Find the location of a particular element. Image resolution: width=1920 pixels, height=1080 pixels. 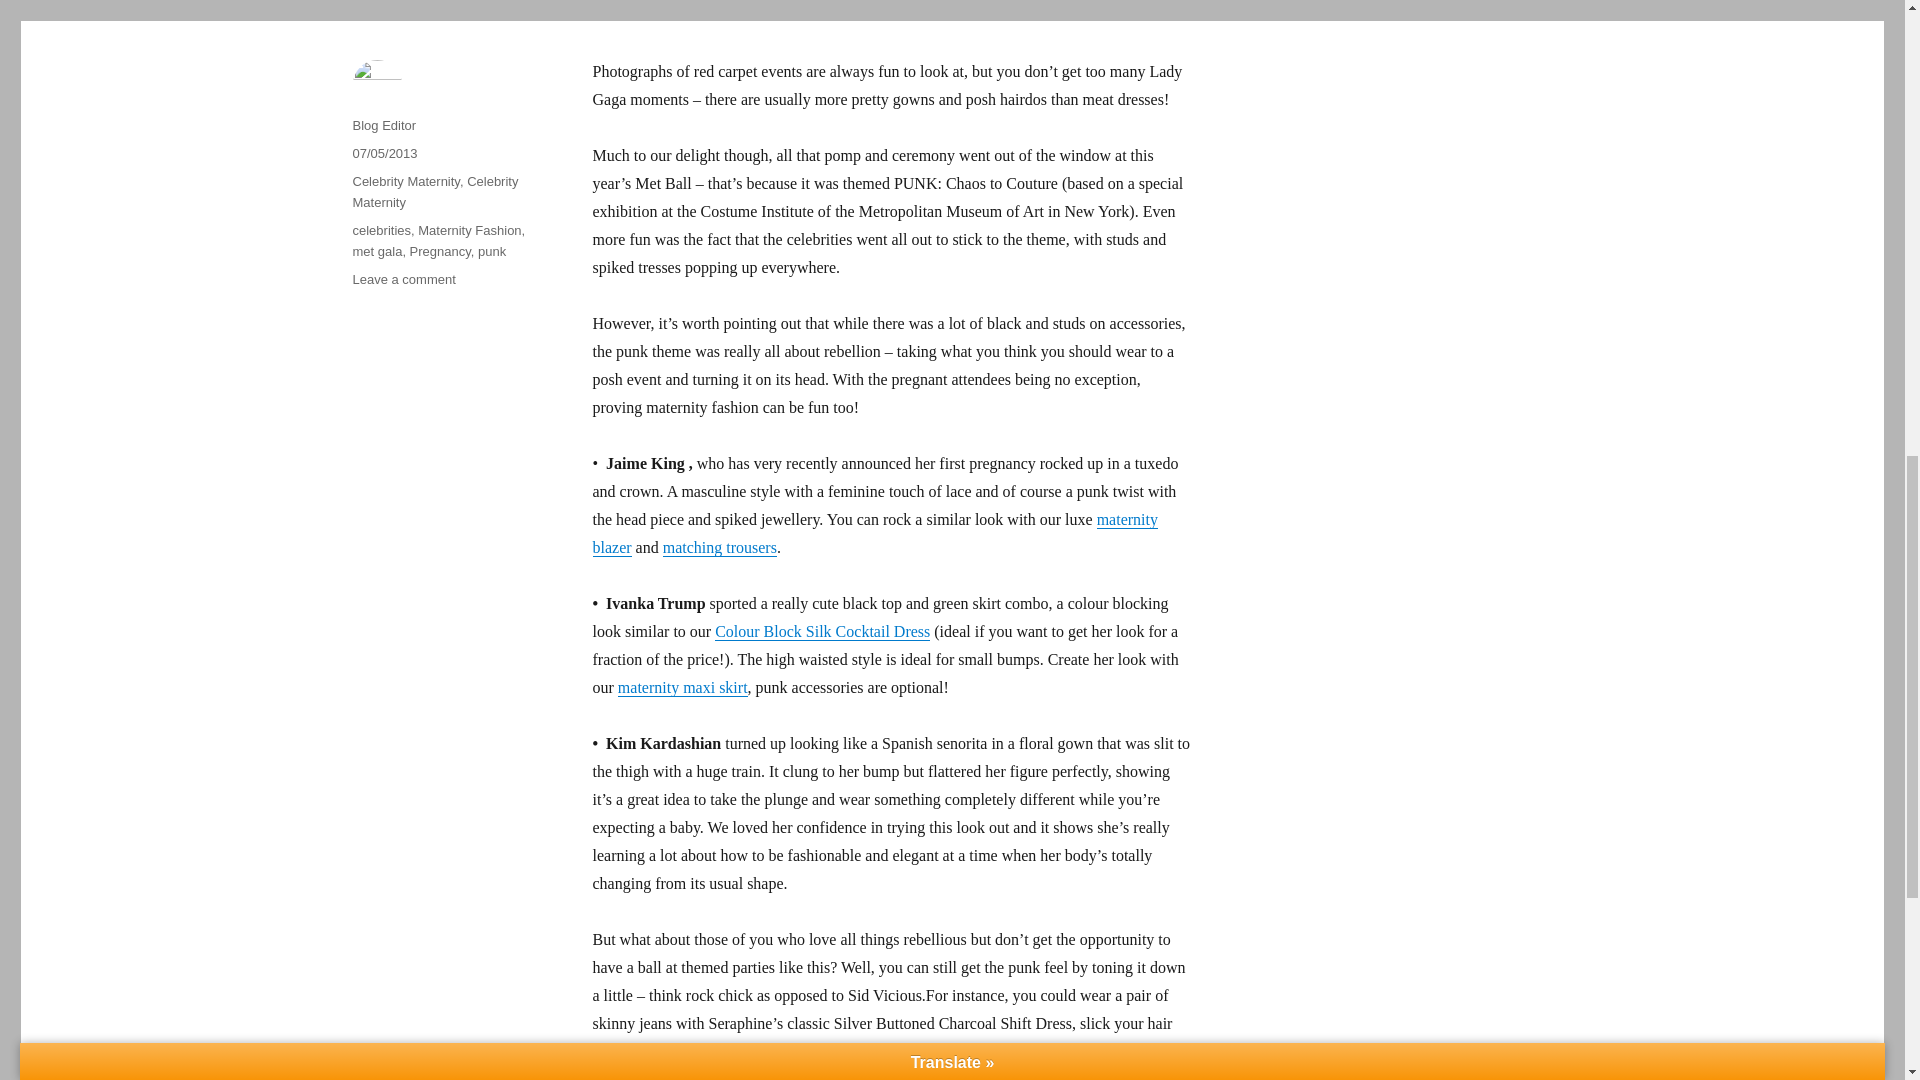

Pregnancy is located at coordinates (440, 252).